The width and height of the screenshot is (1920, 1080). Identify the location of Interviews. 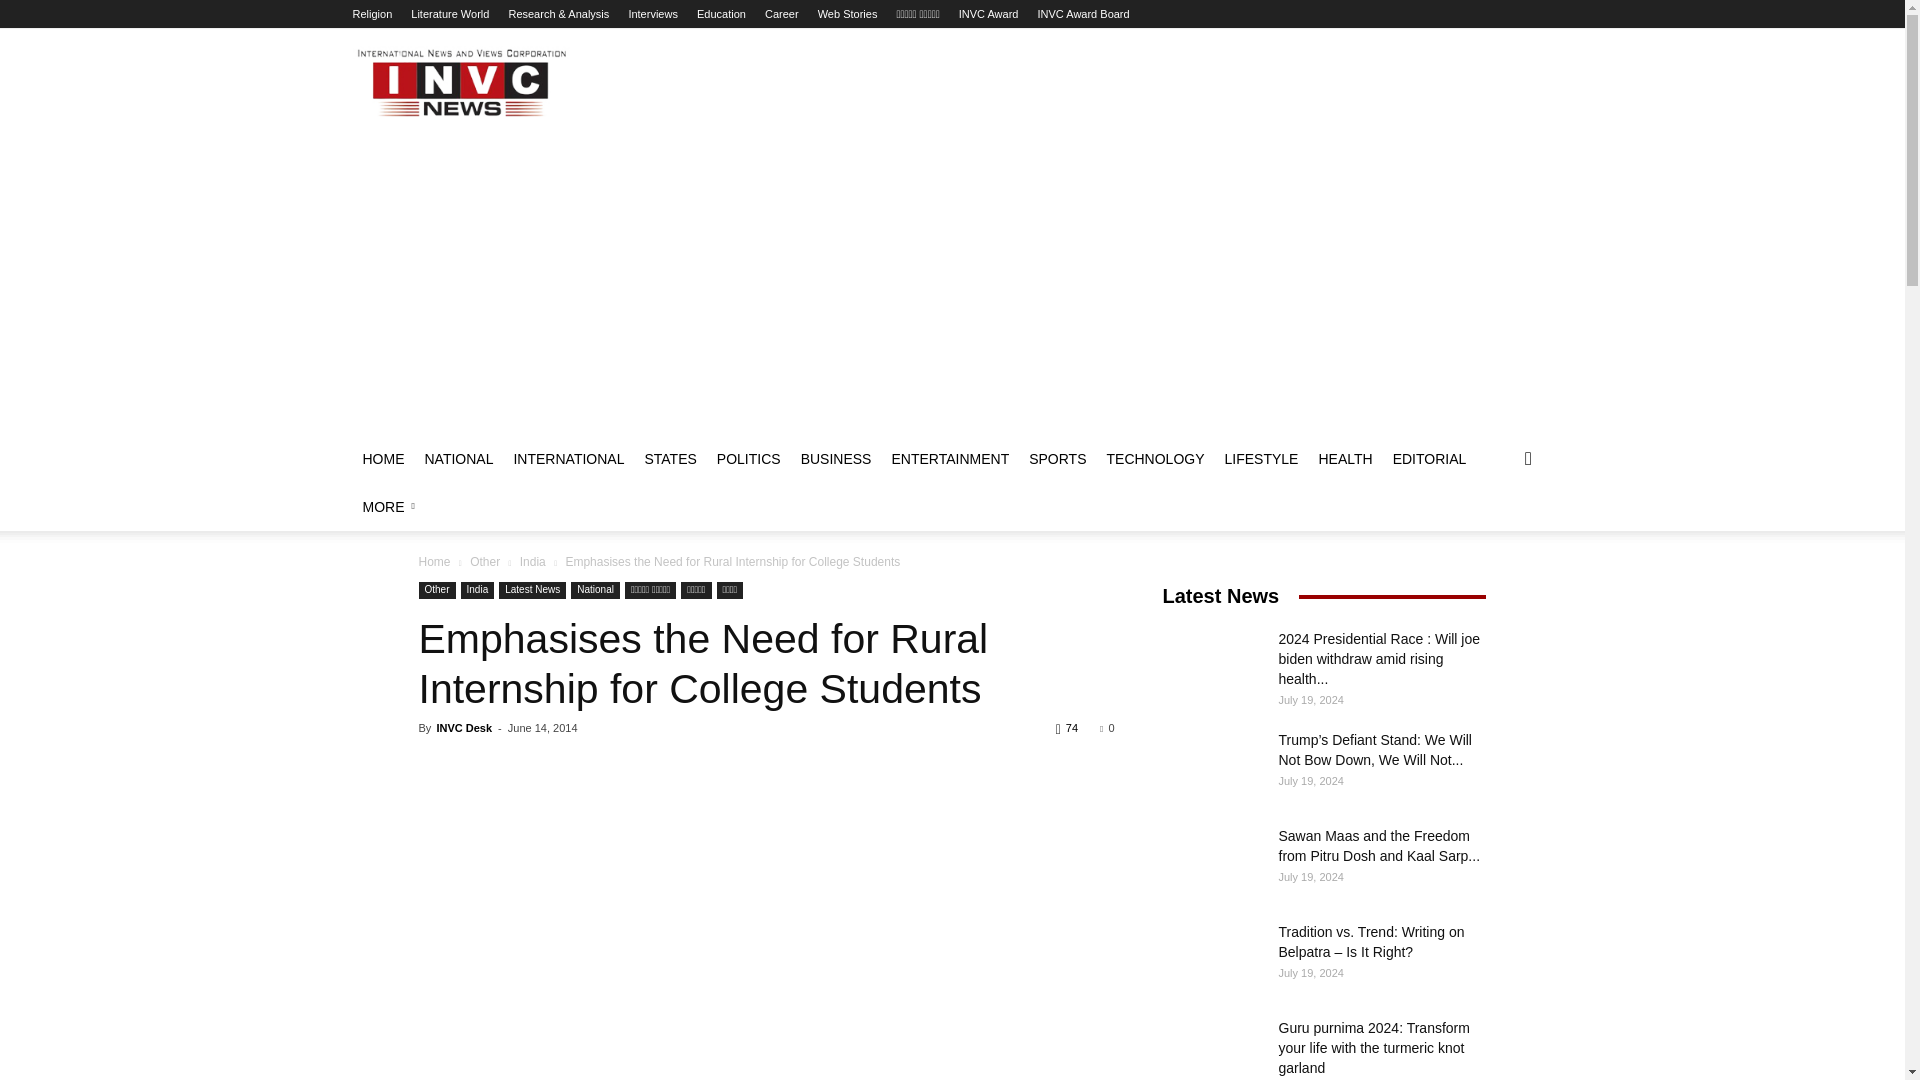
(652, 14).